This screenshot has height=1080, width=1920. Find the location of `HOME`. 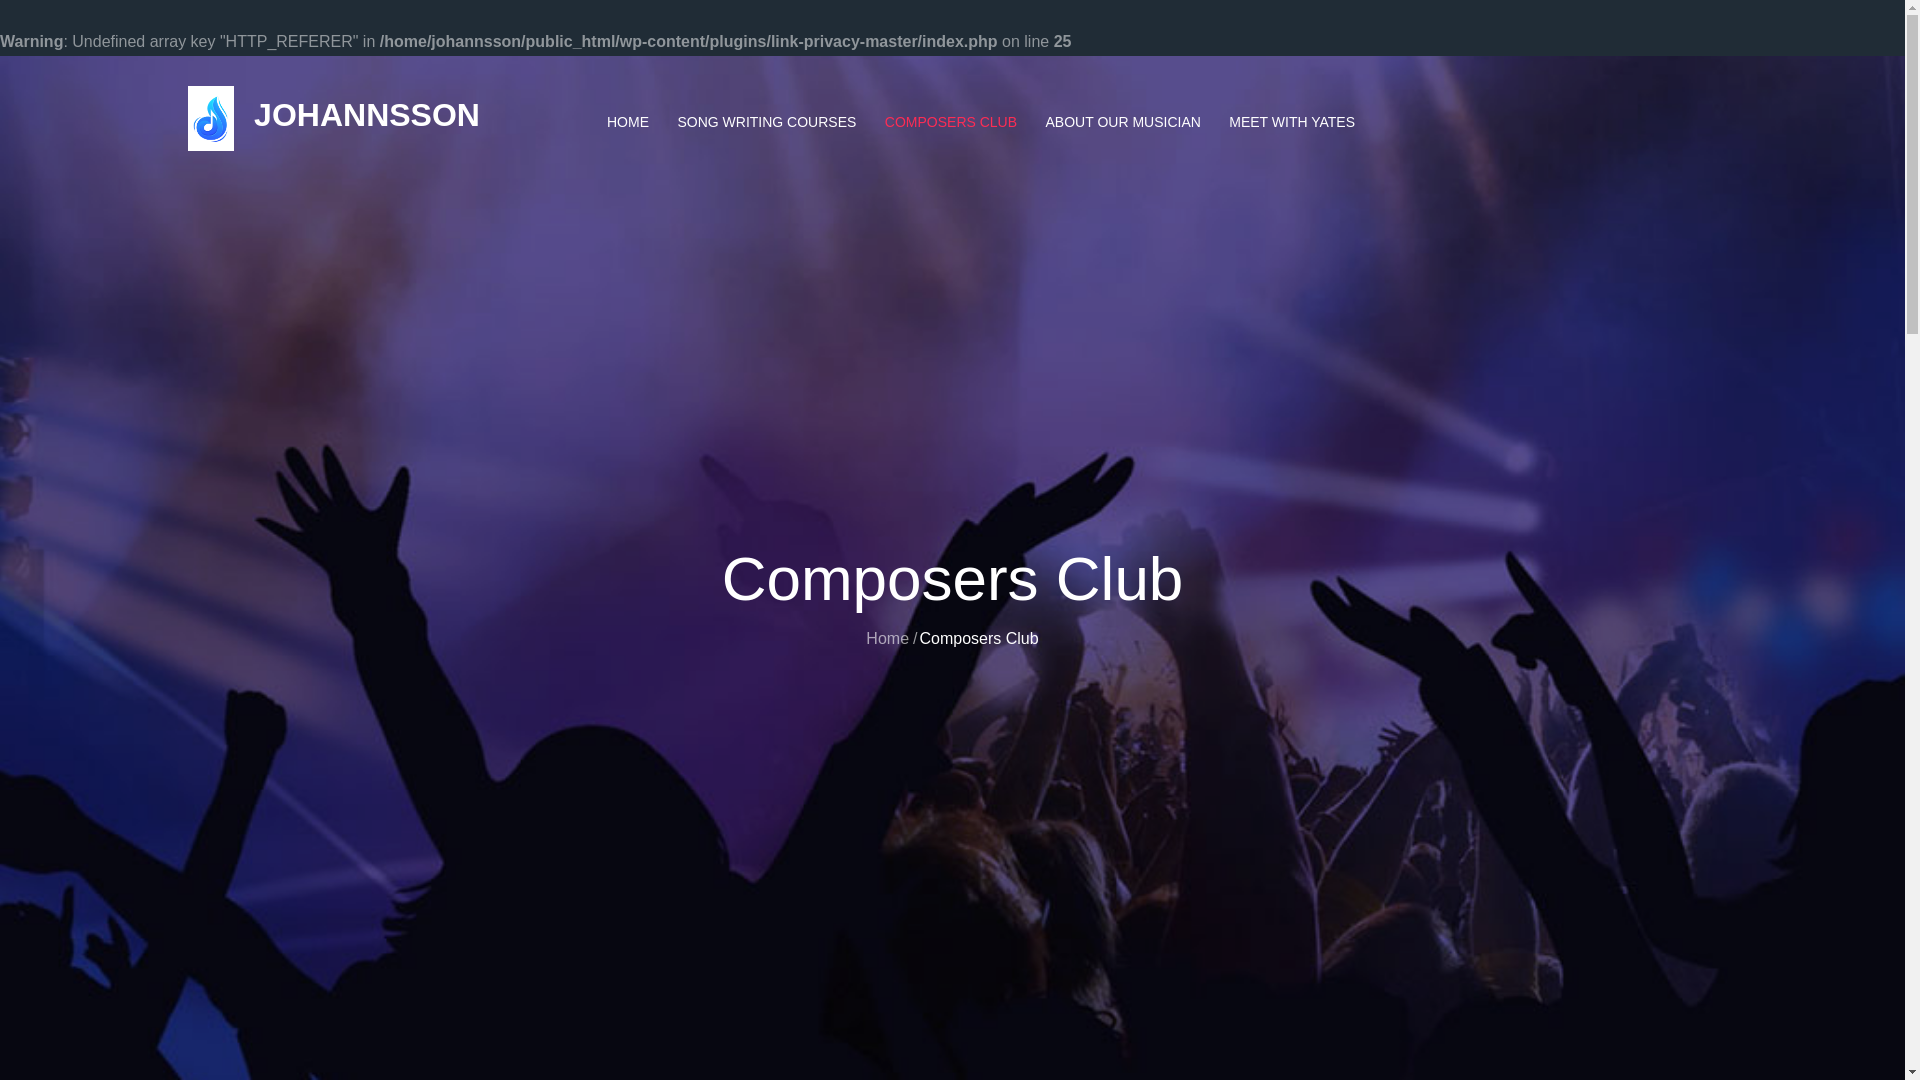

HOME is located at coordinates (628, 122).